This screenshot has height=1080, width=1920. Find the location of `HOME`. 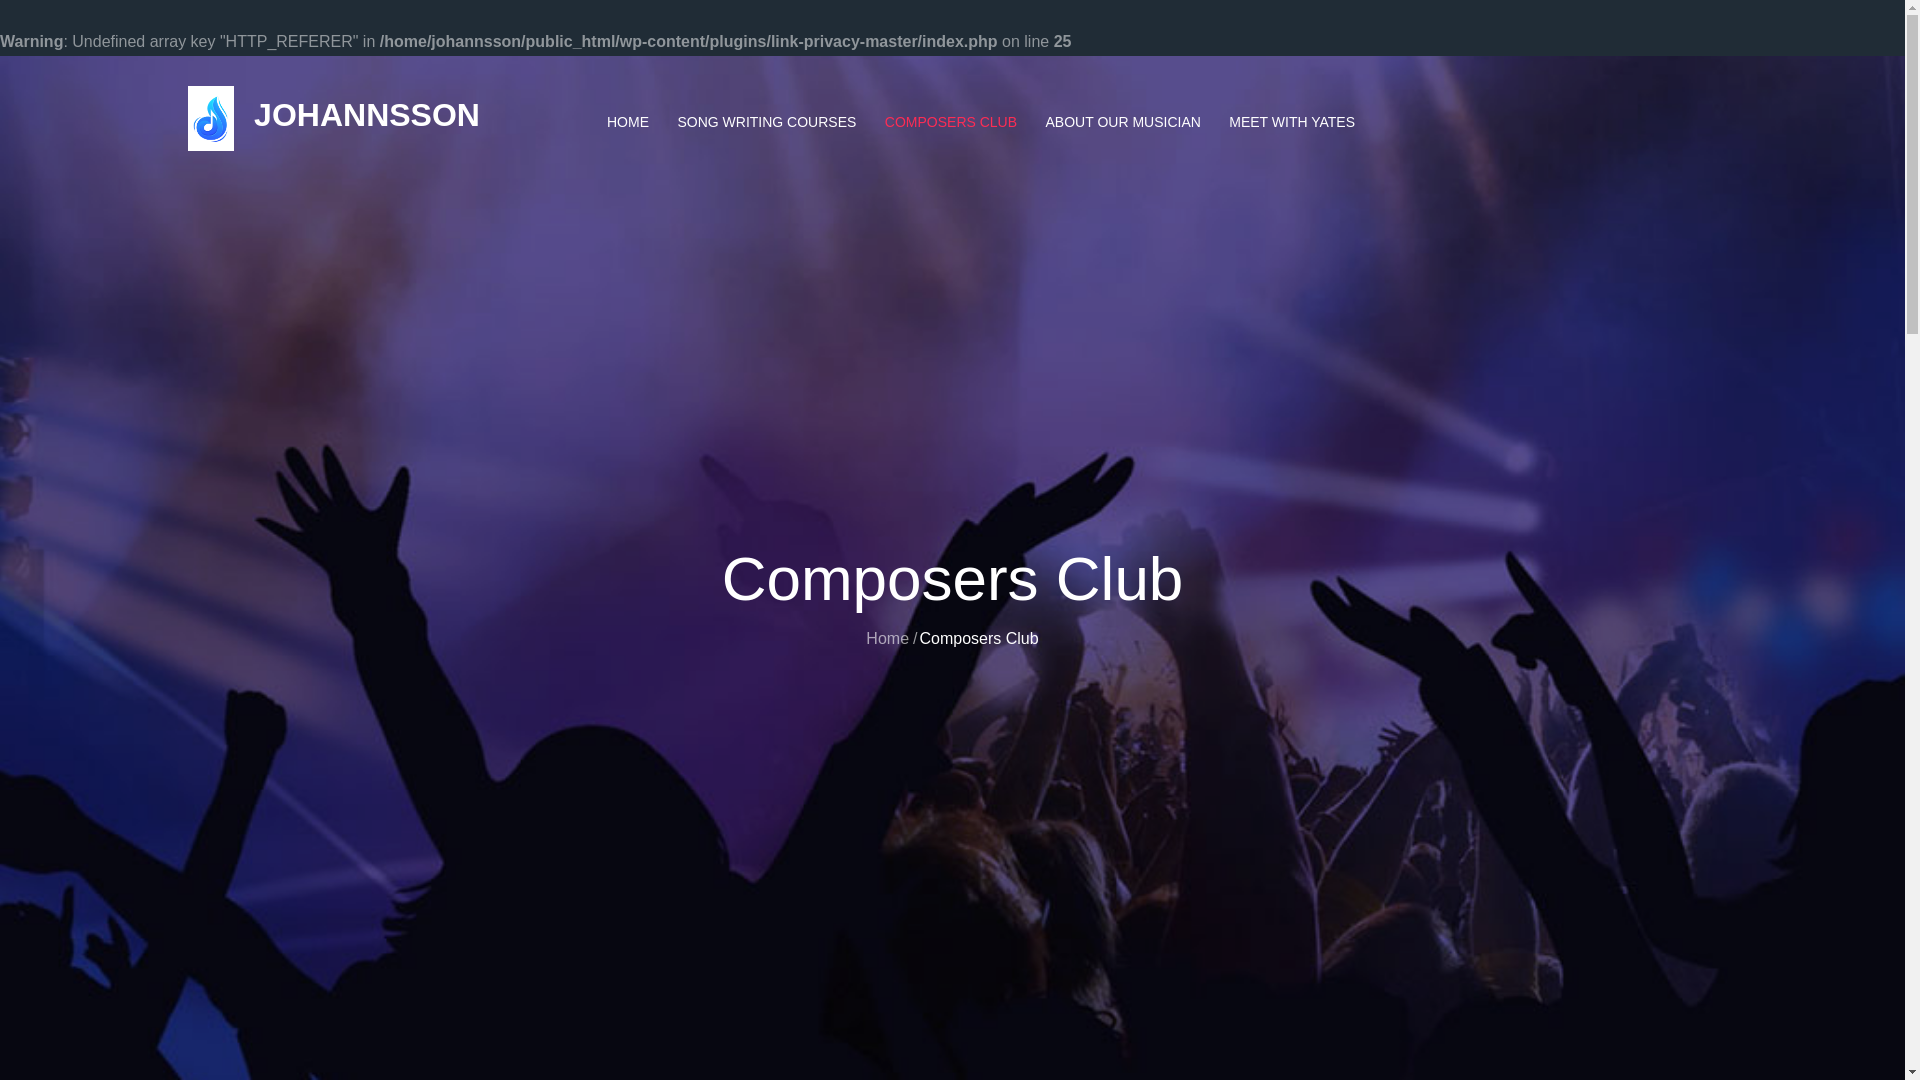

HOME is located at coordinates (628, 122).